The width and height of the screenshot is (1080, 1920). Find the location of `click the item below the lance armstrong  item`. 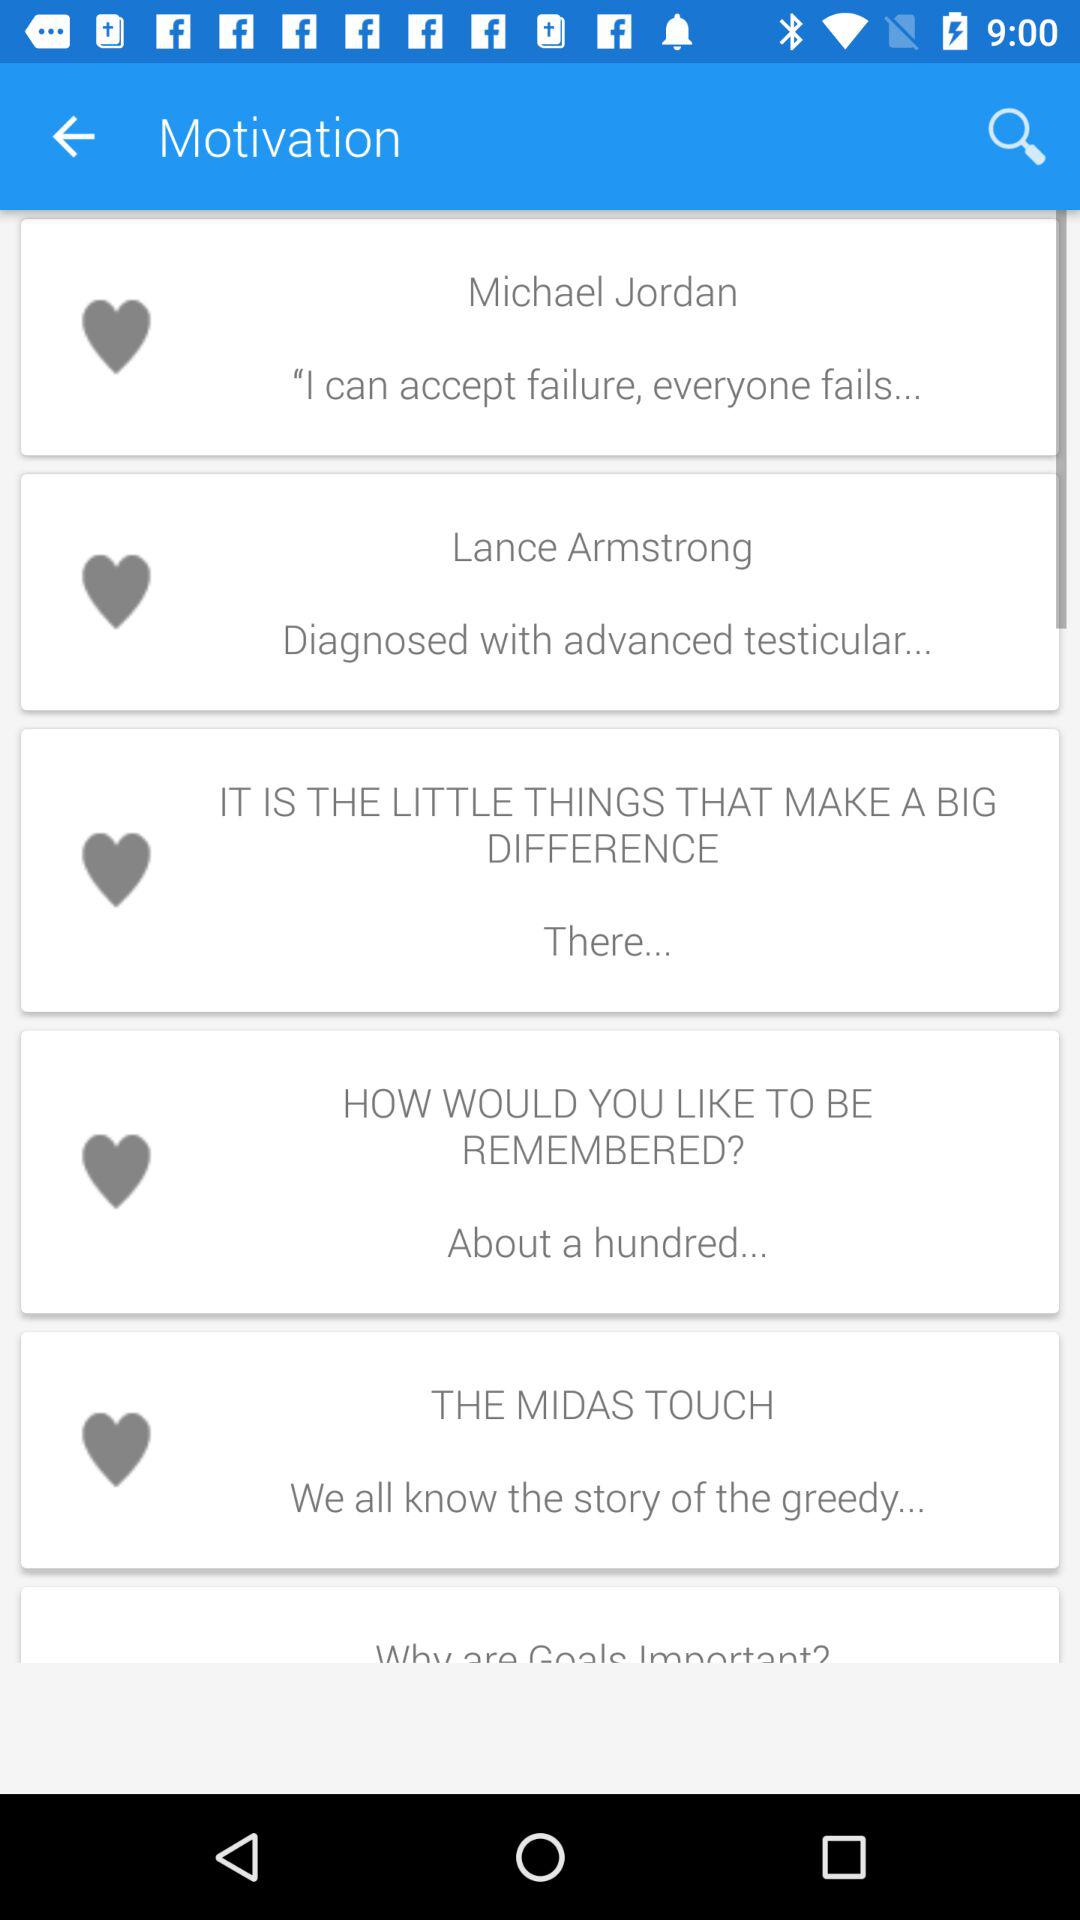

click the item below the lance armstrong  item is located at coordinates (607, 870).